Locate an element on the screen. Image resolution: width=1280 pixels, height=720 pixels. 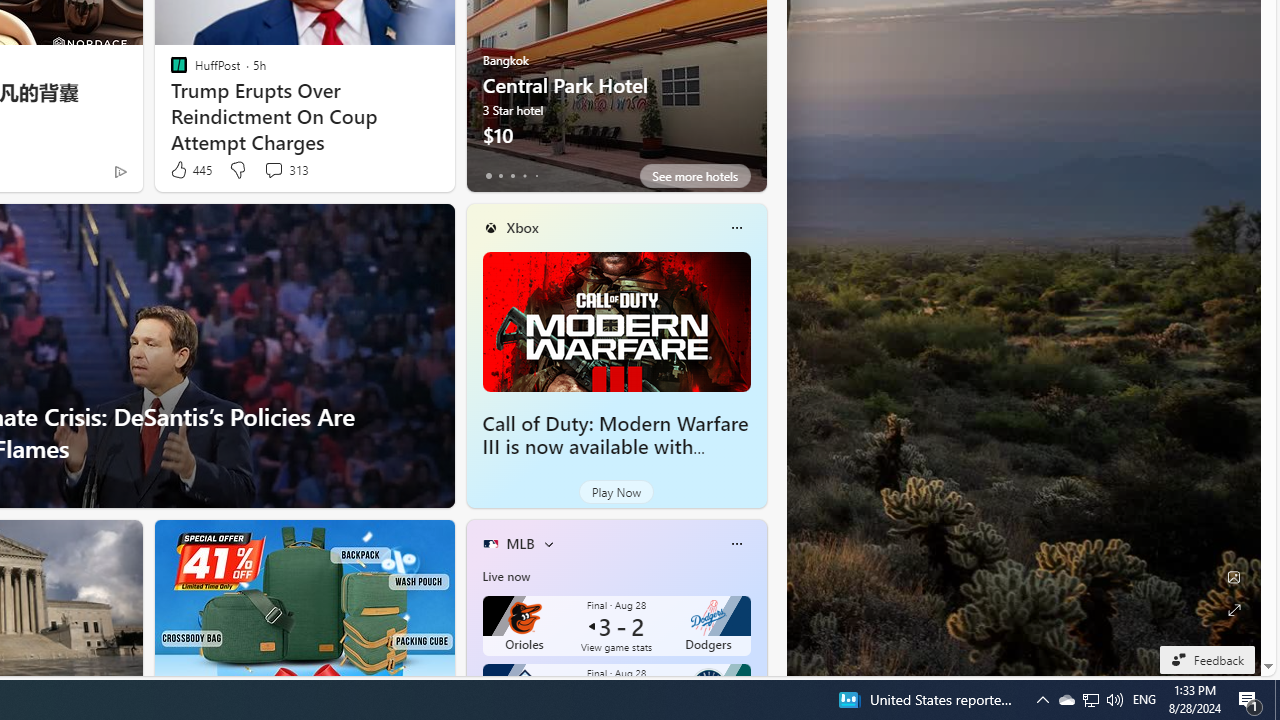
445 Like is located at coordinates (190, 170).